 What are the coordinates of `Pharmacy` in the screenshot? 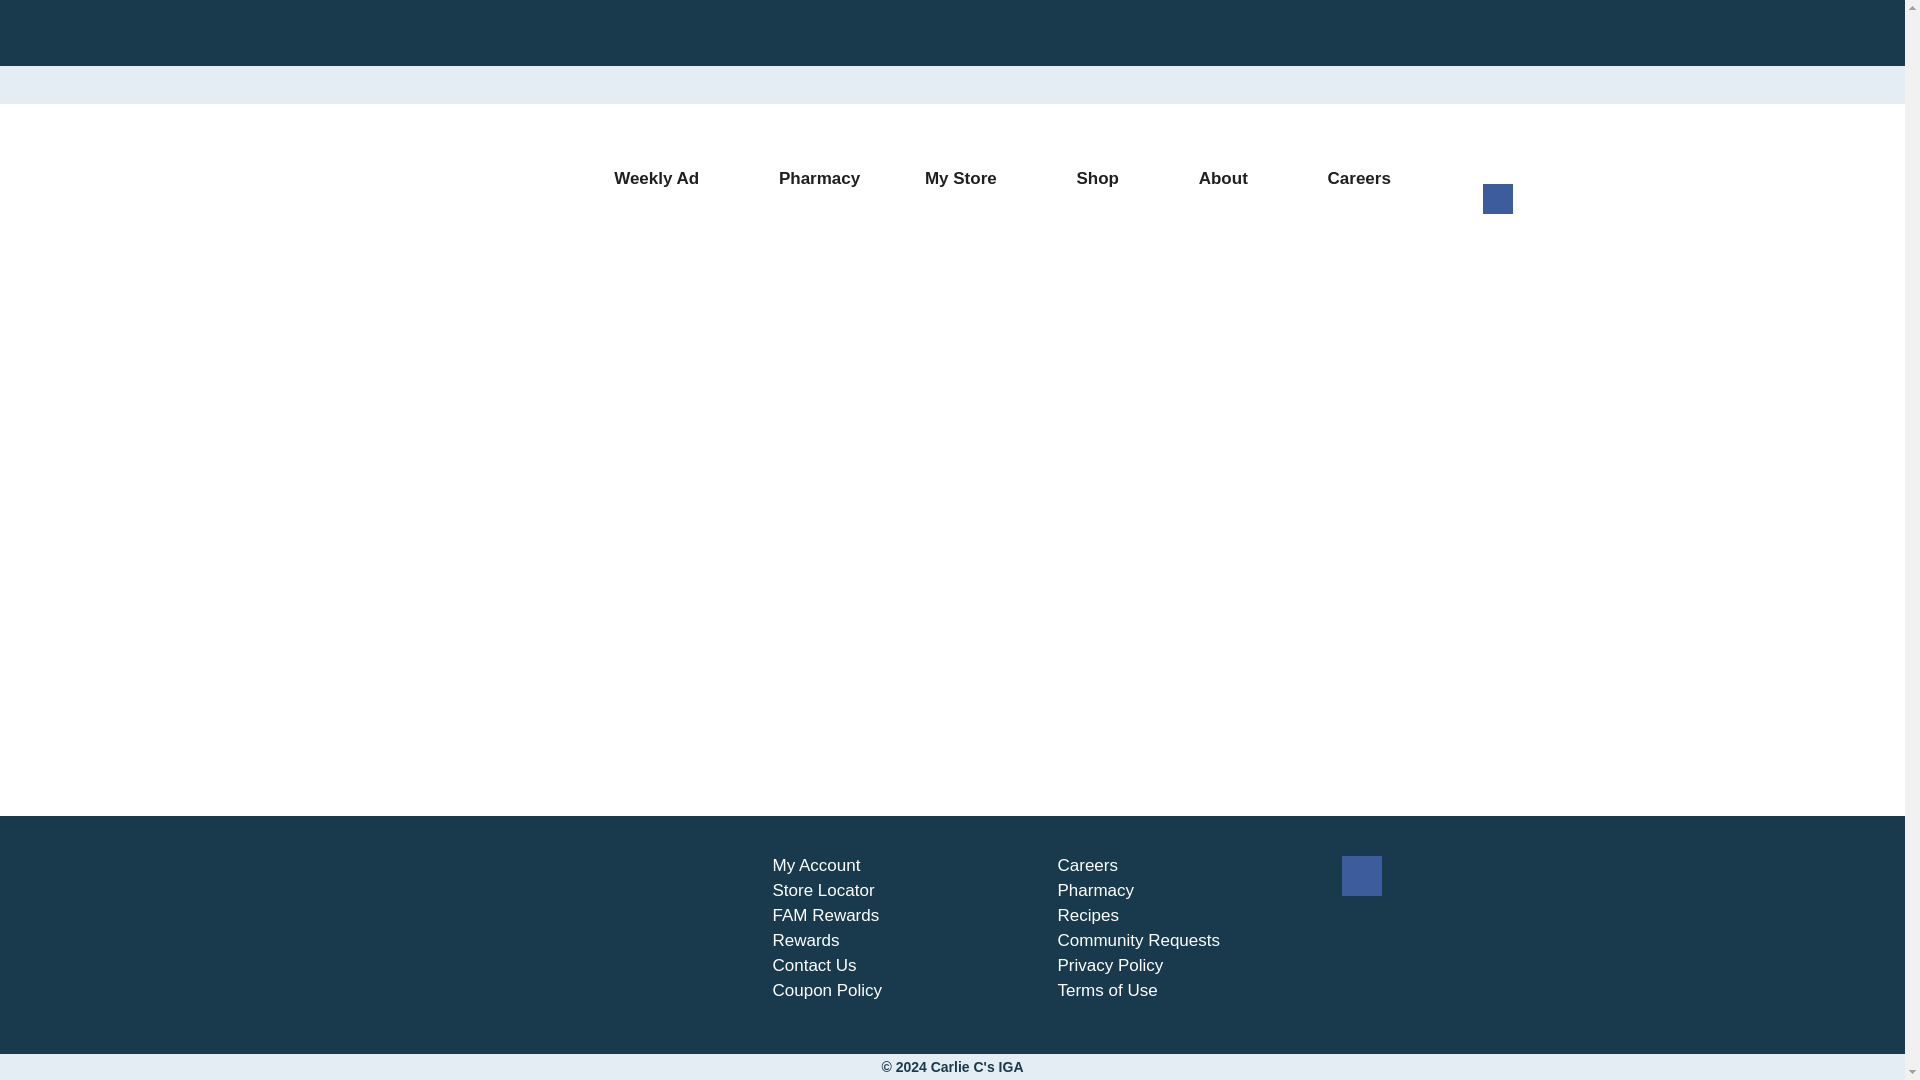 It's located at (819, 179).